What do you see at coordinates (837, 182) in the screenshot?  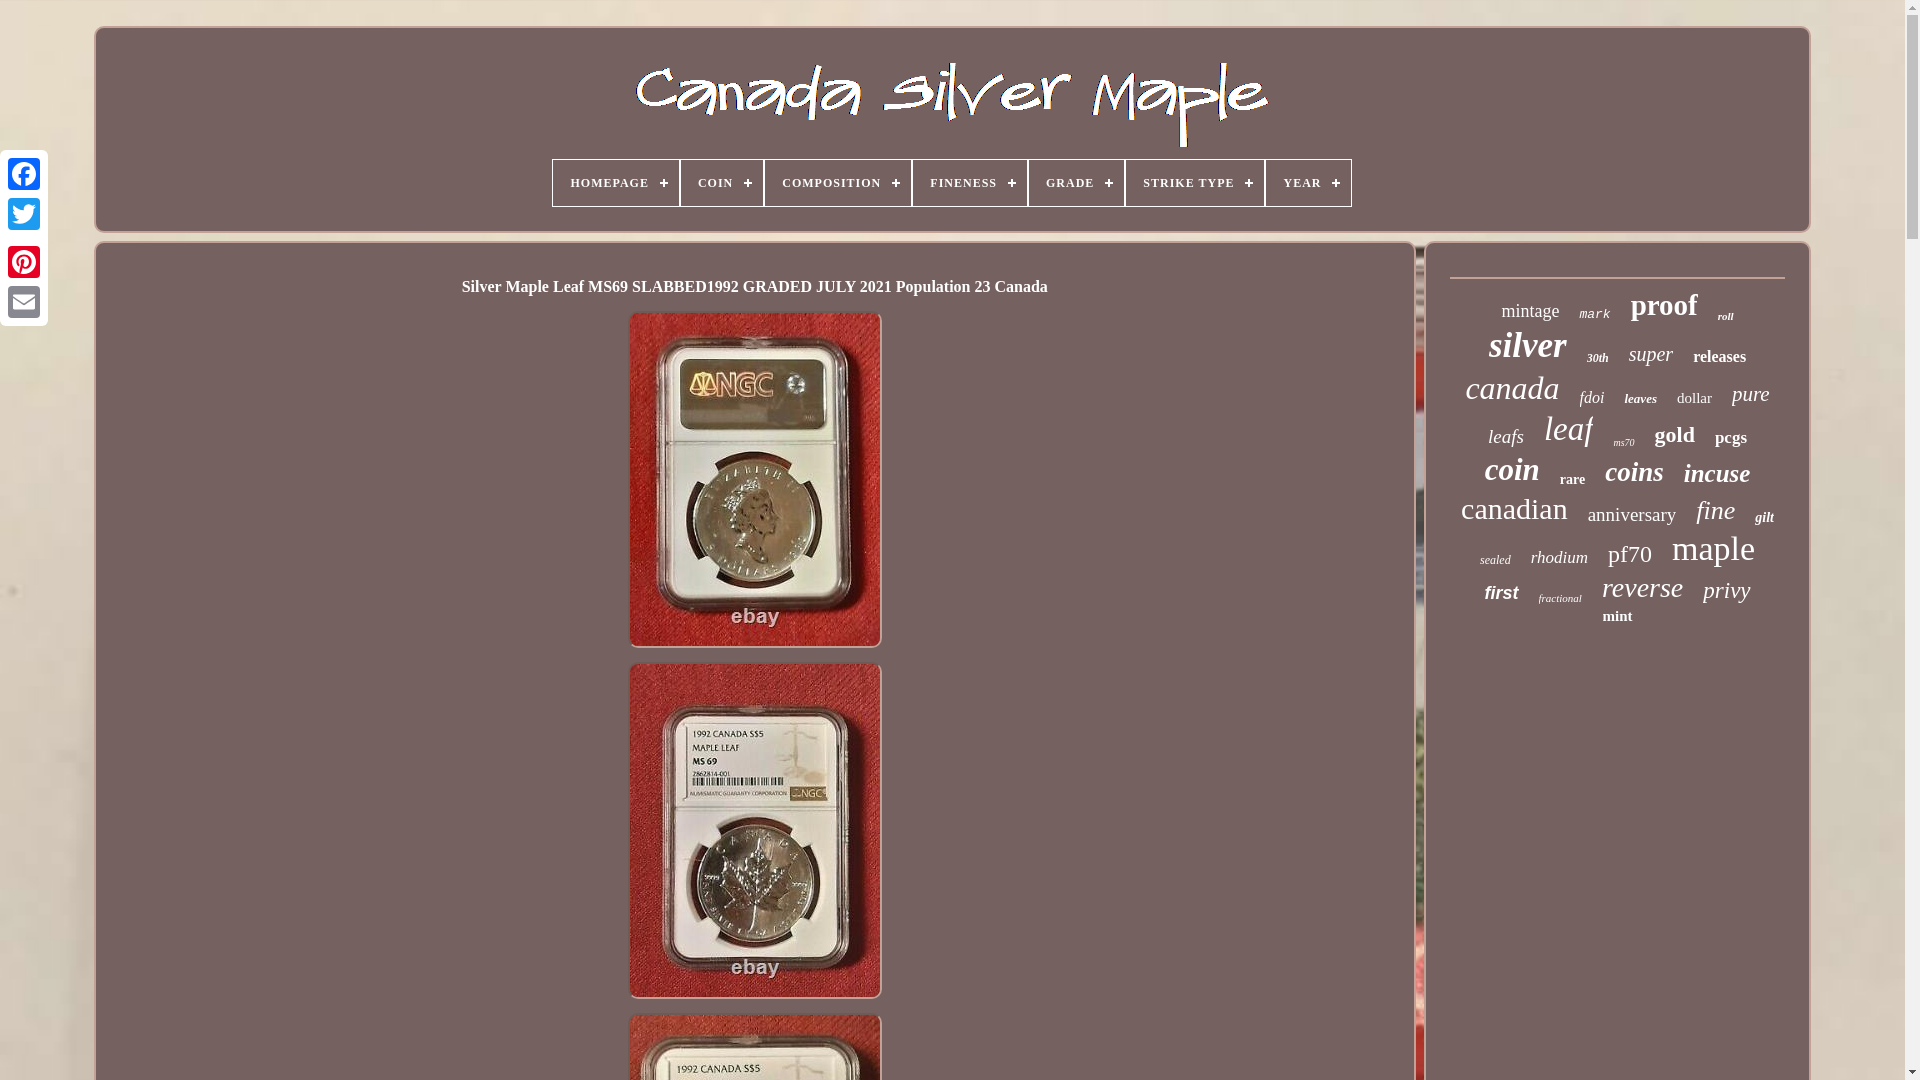 I see `COMPOSITION` at bounding box center [837, 182].